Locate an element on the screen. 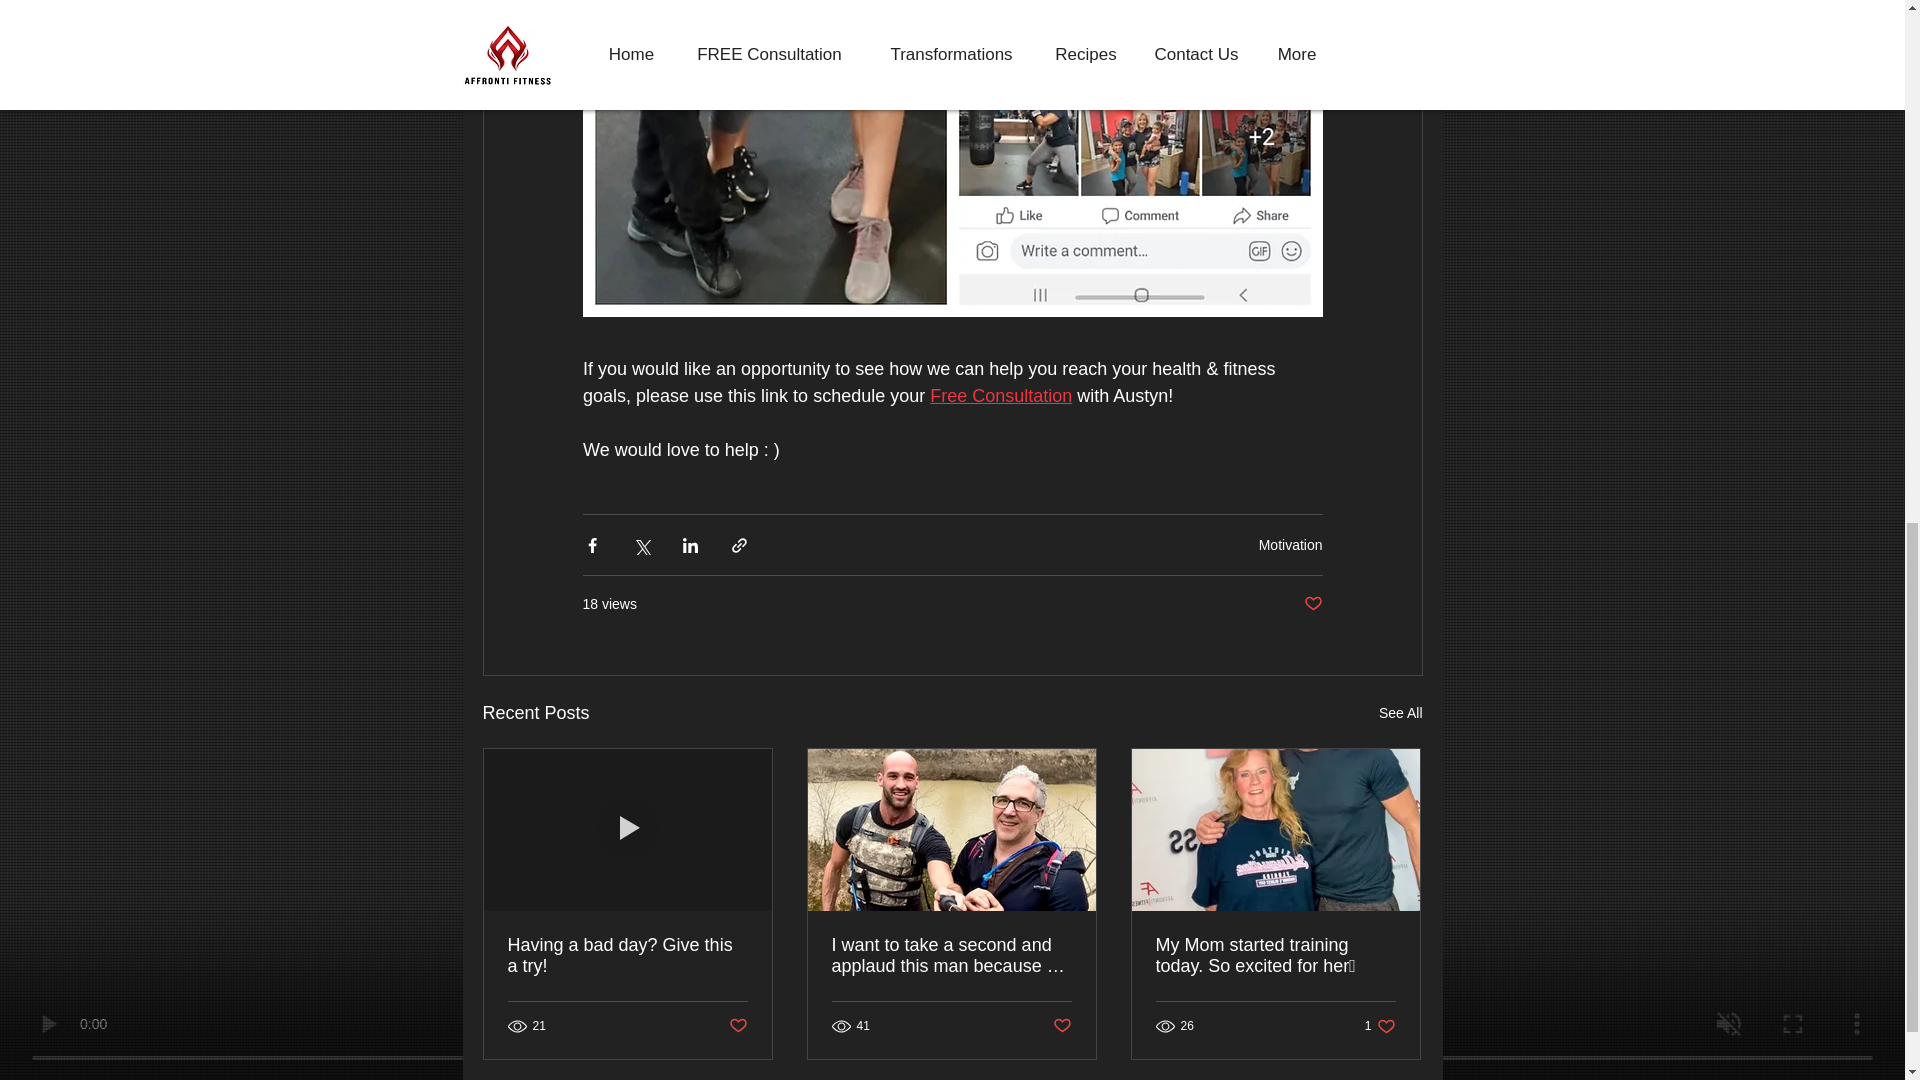  Post not marked as liked is located at coordinates (1062, 1026).